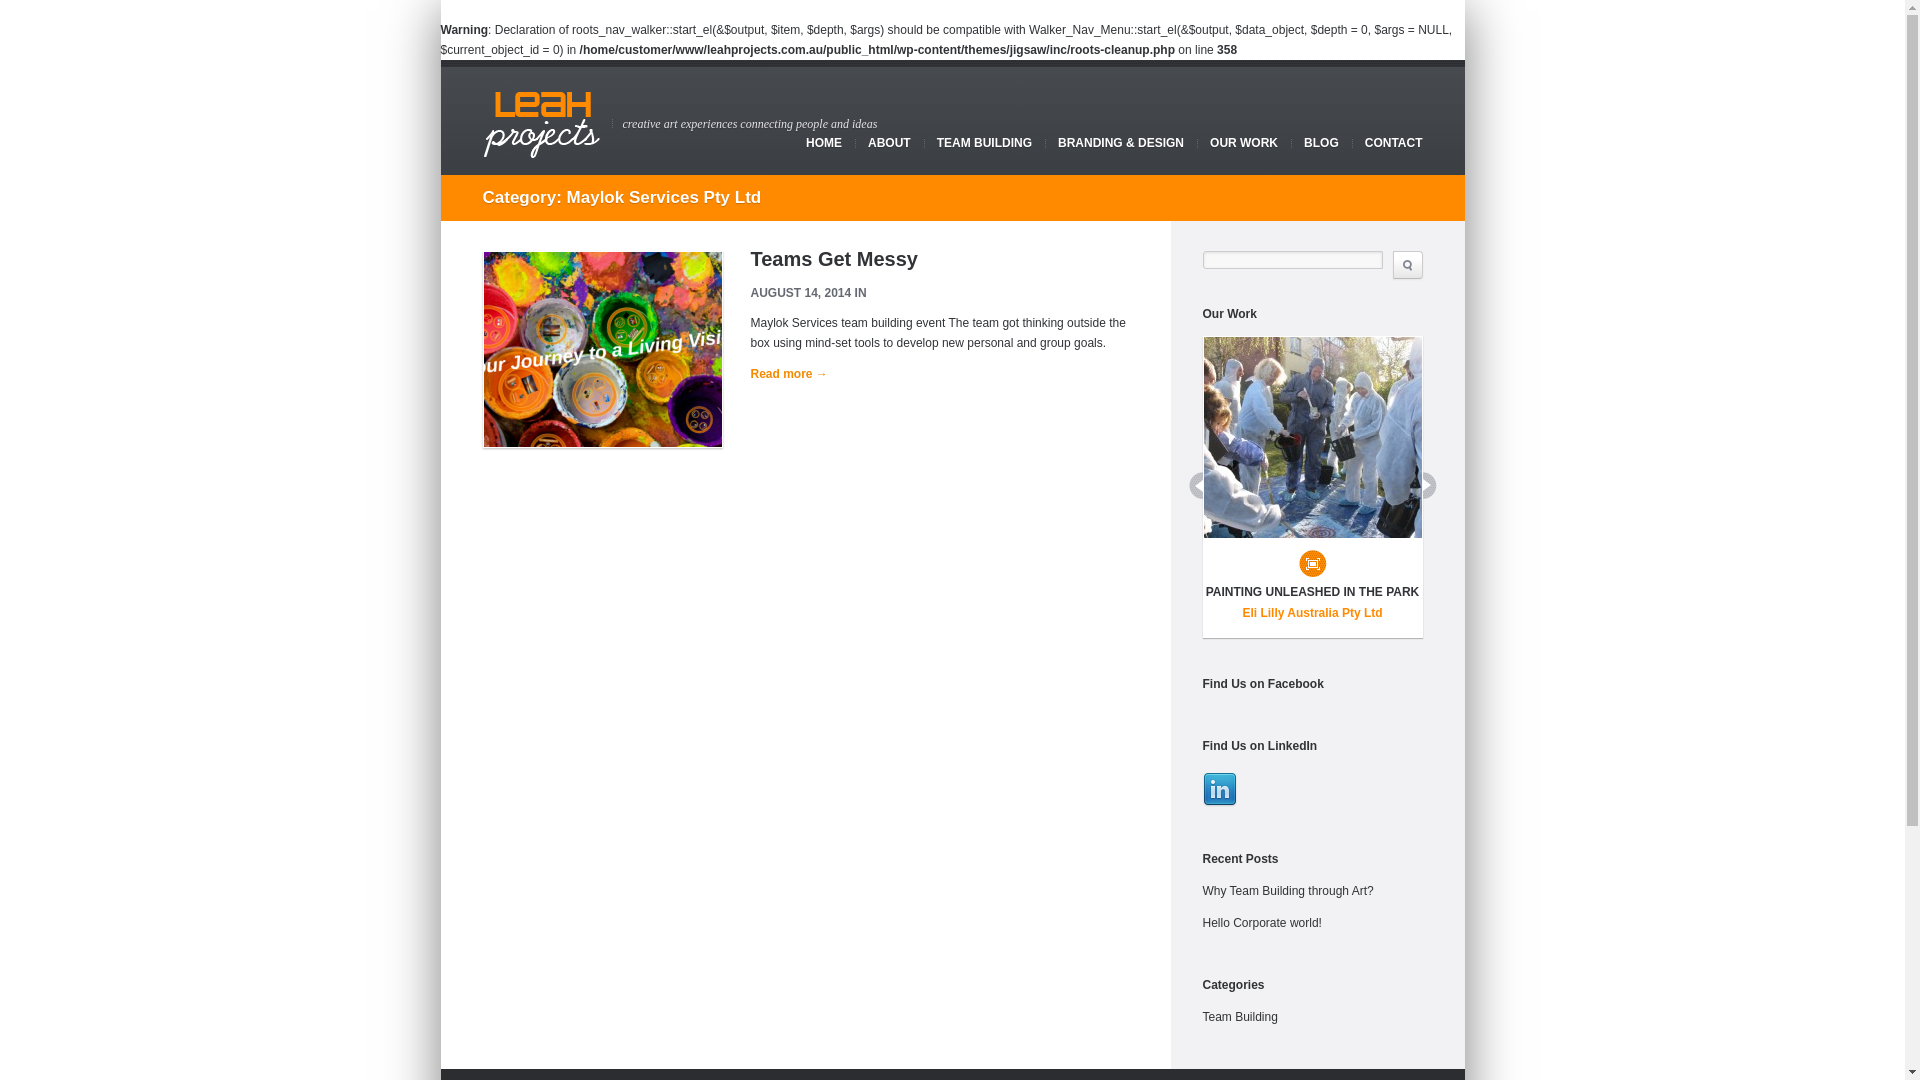 This screenshot has height=1080, width=1920. I want to click on Why Team Building through Art?, so click(1288, 891).